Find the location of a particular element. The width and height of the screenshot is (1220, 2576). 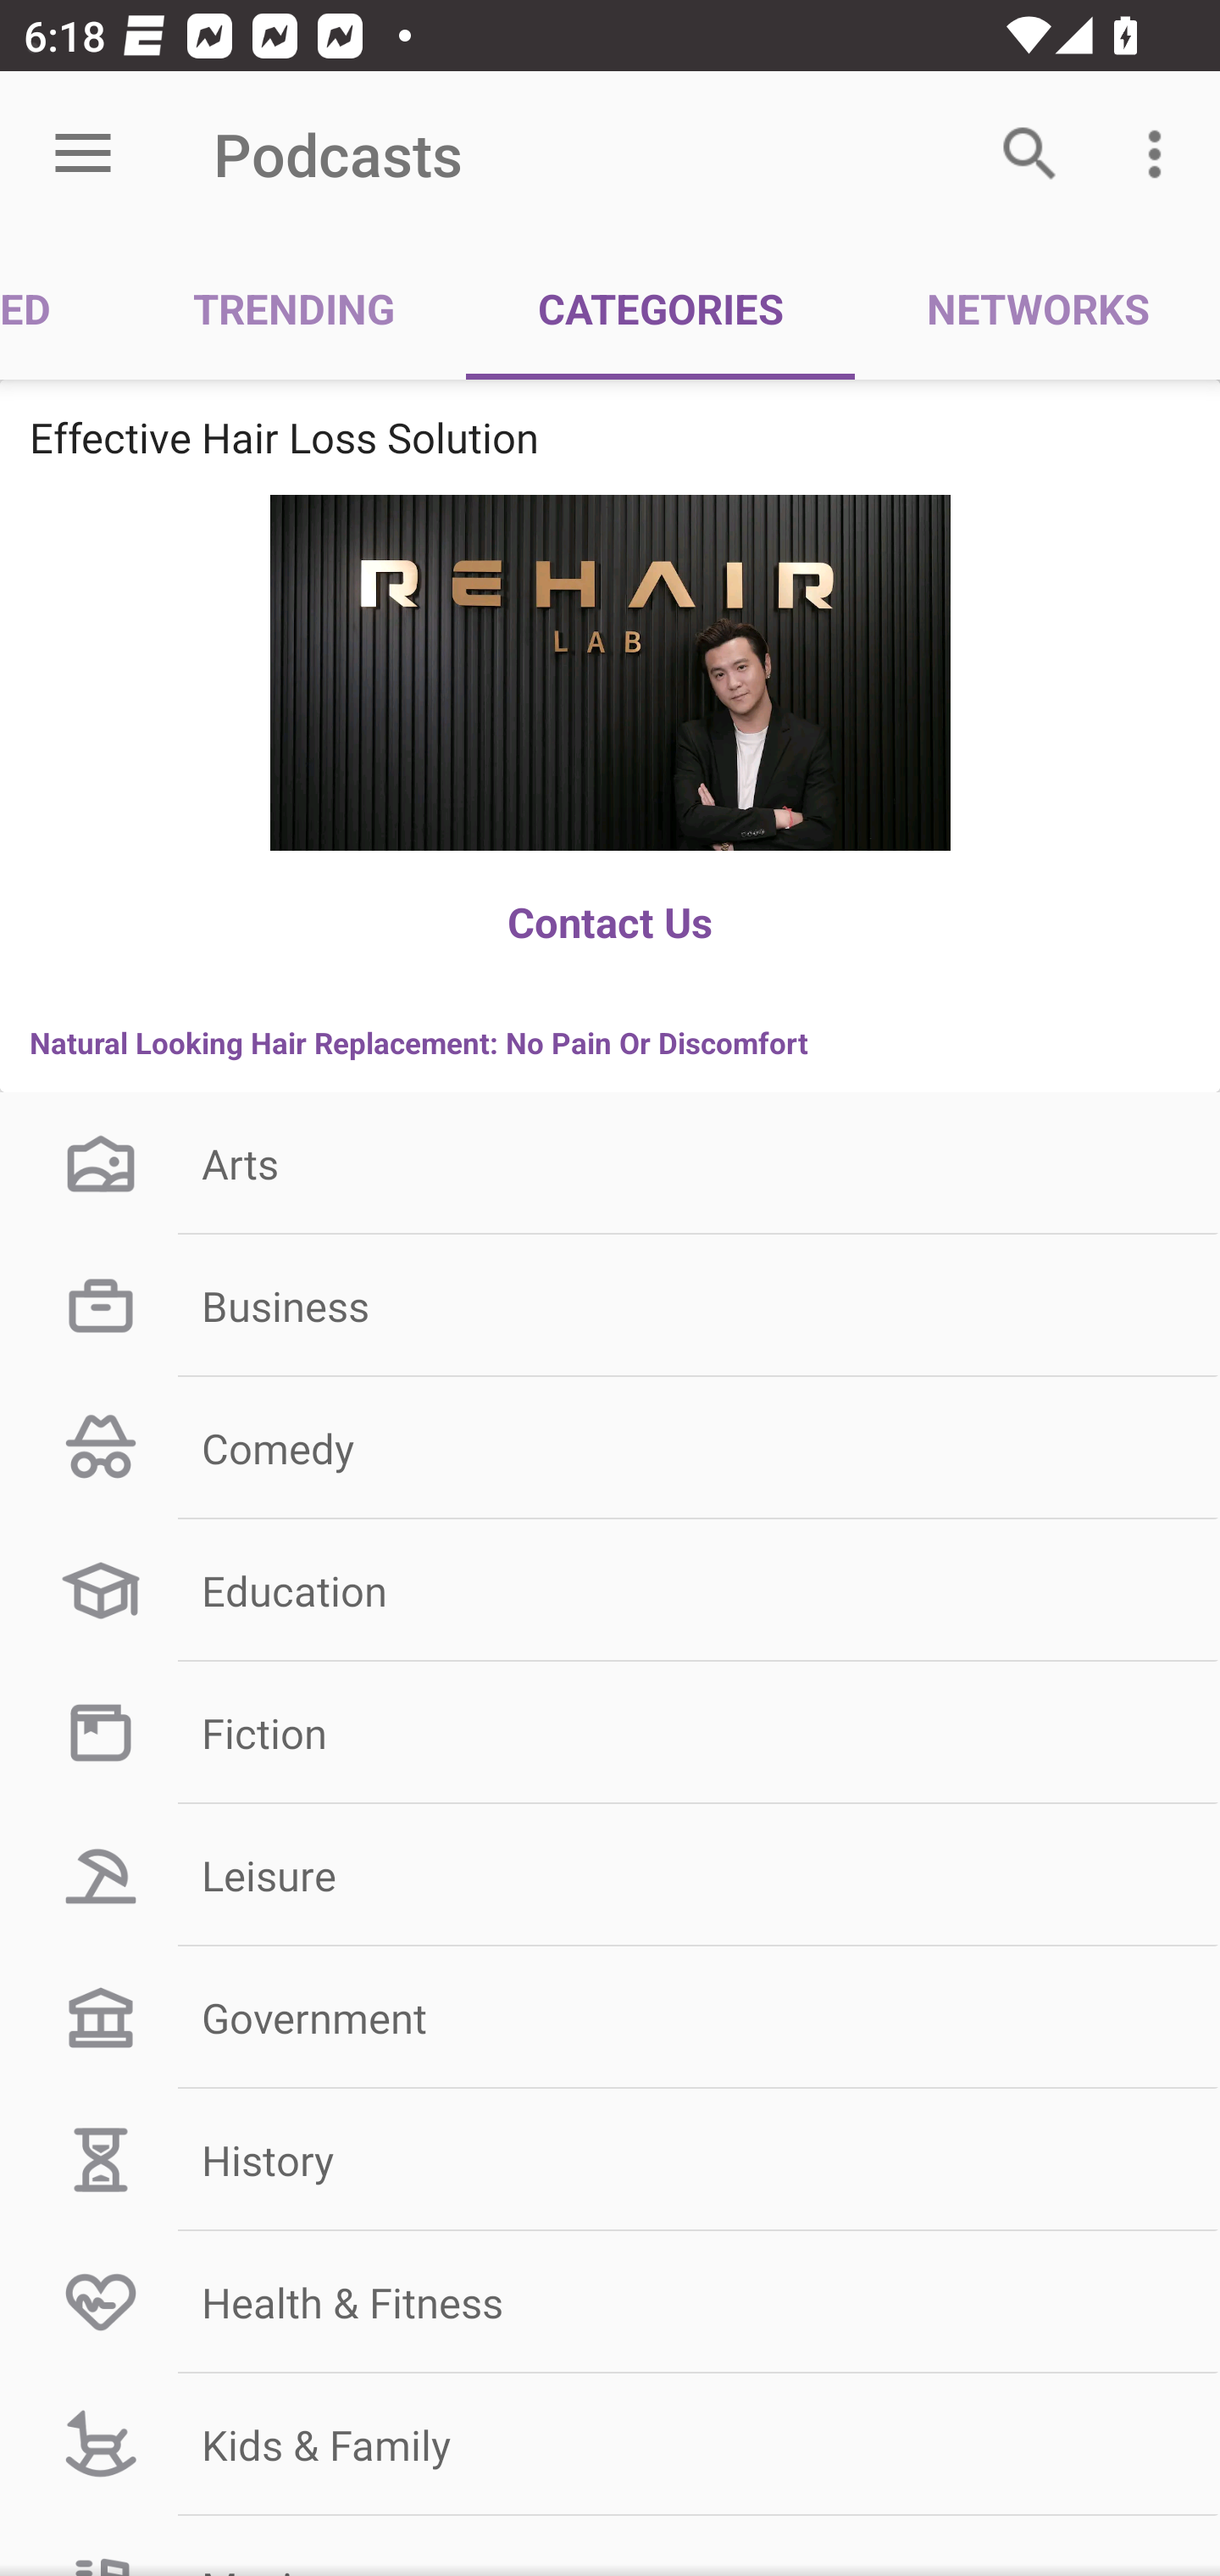

Government is located at coordinates (610, 2018).